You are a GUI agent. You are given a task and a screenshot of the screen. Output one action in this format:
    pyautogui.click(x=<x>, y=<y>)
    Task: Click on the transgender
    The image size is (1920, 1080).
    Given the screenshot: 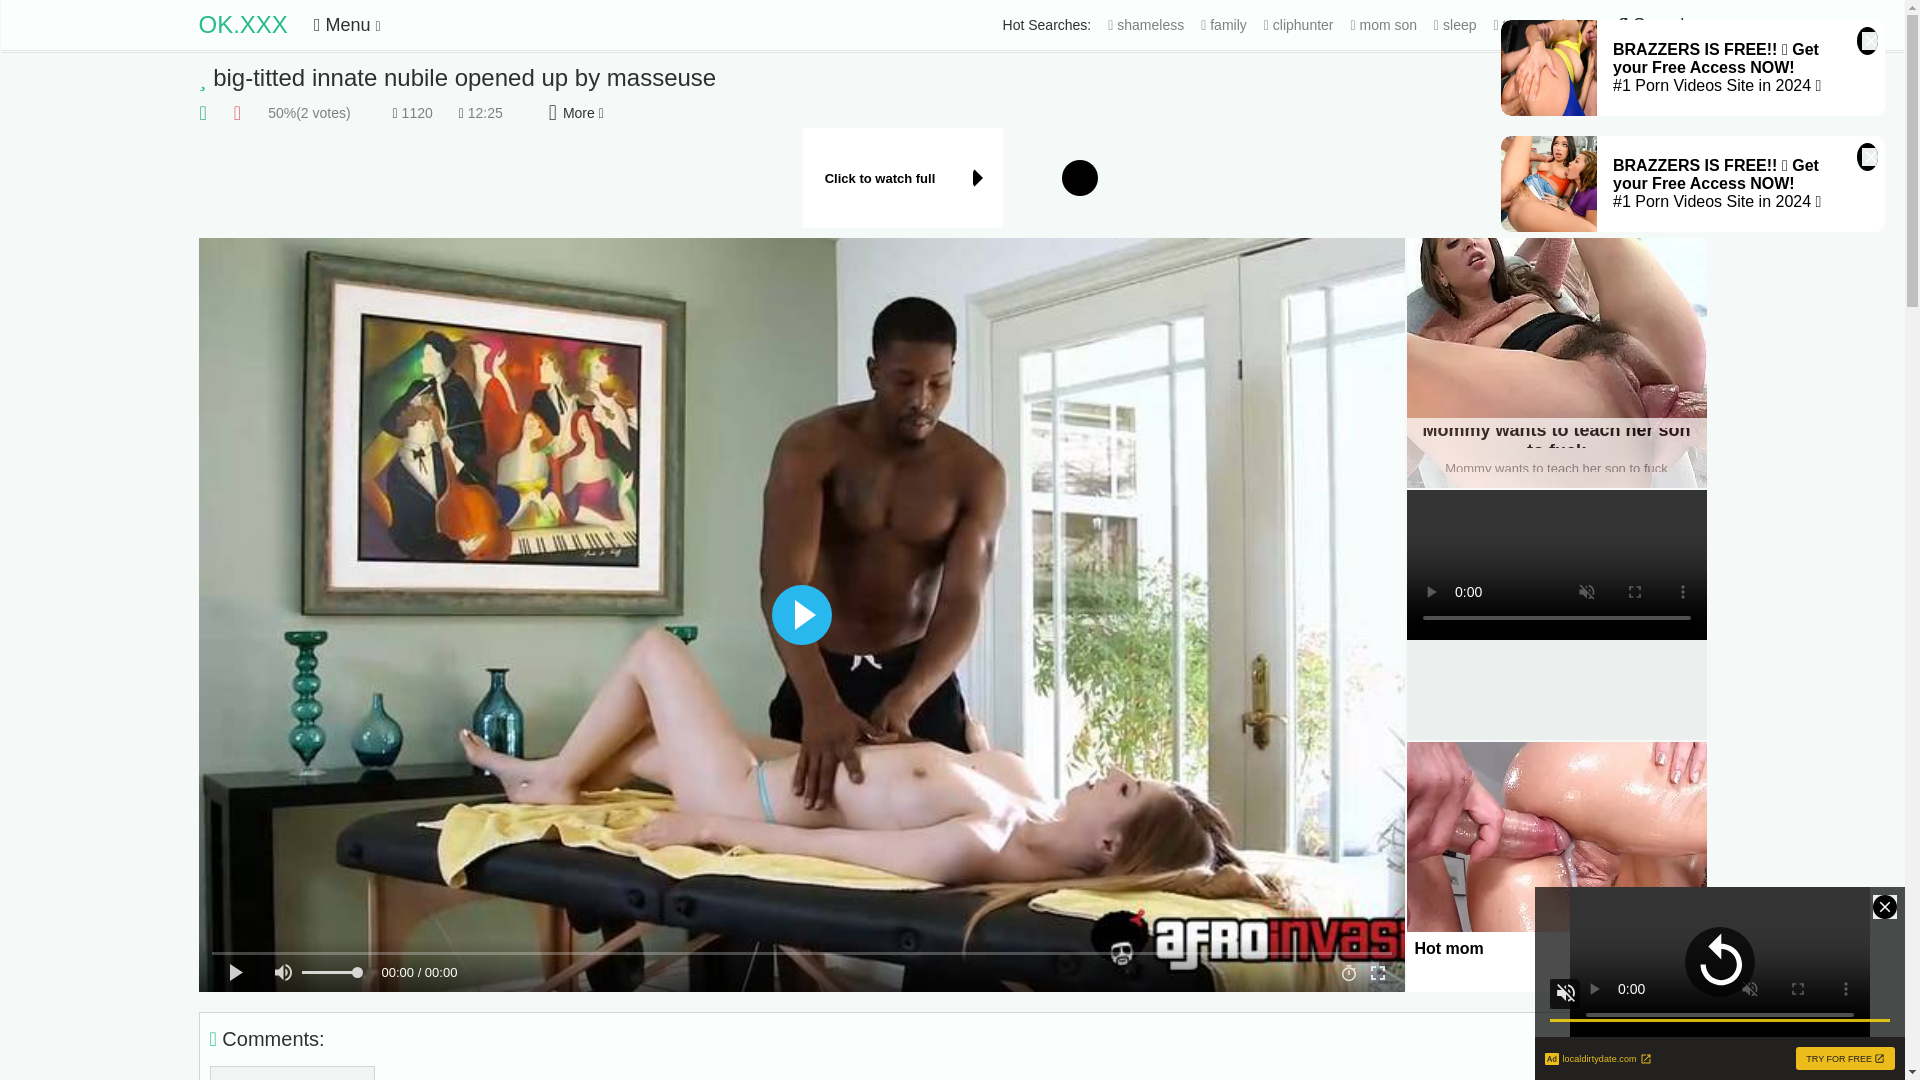 What is the action you would take?
    pyautogui.click(x=1536, y=25)
    